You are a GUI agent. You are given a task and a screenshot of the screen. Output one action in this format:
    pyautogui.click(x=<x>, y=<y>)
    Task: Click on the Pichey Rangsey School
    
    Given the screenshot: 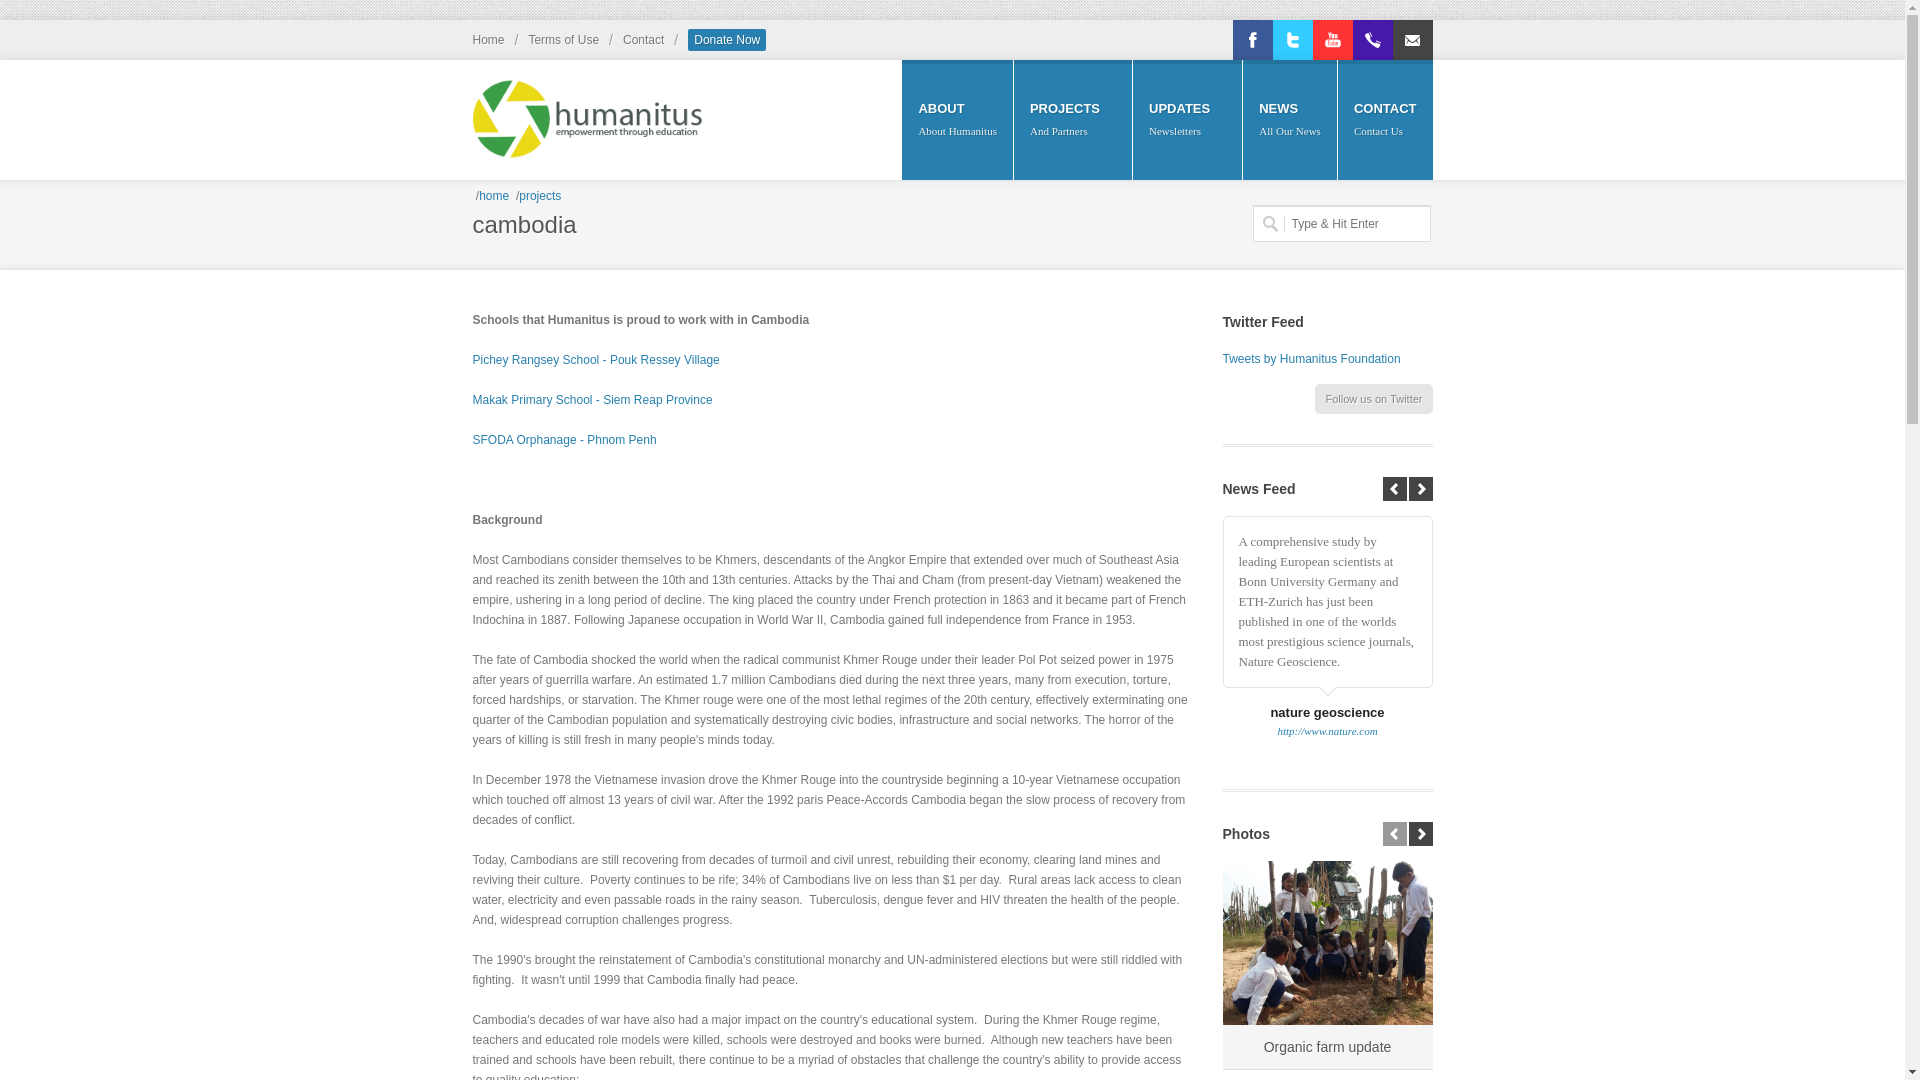 What is the action you would take?
    pyautogui.click(x=595, y=360)
    